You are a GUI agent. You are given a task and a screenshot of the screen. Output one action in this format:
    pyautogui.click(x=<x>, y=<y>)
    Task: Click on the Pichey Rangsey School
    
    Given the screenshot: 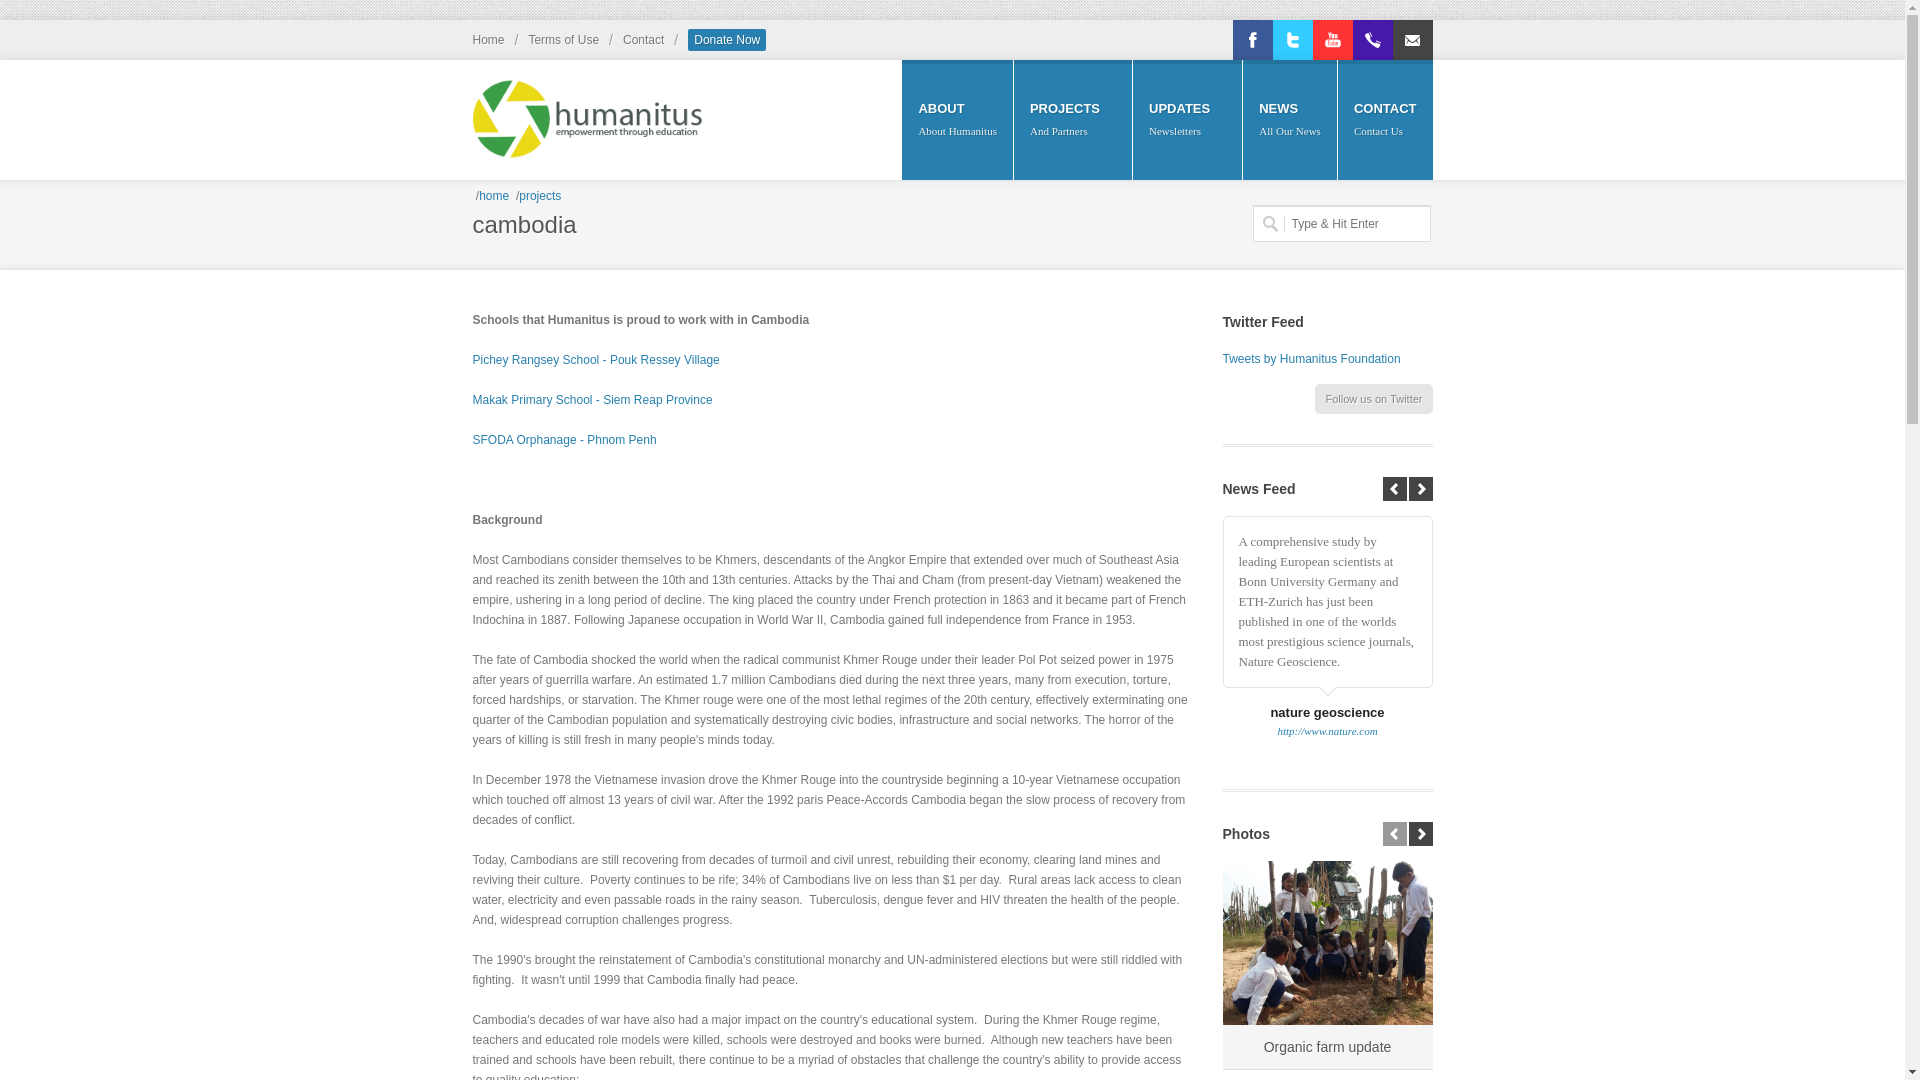 What is the action you would take?
    pyautogui.click(x=595, y=360)
    